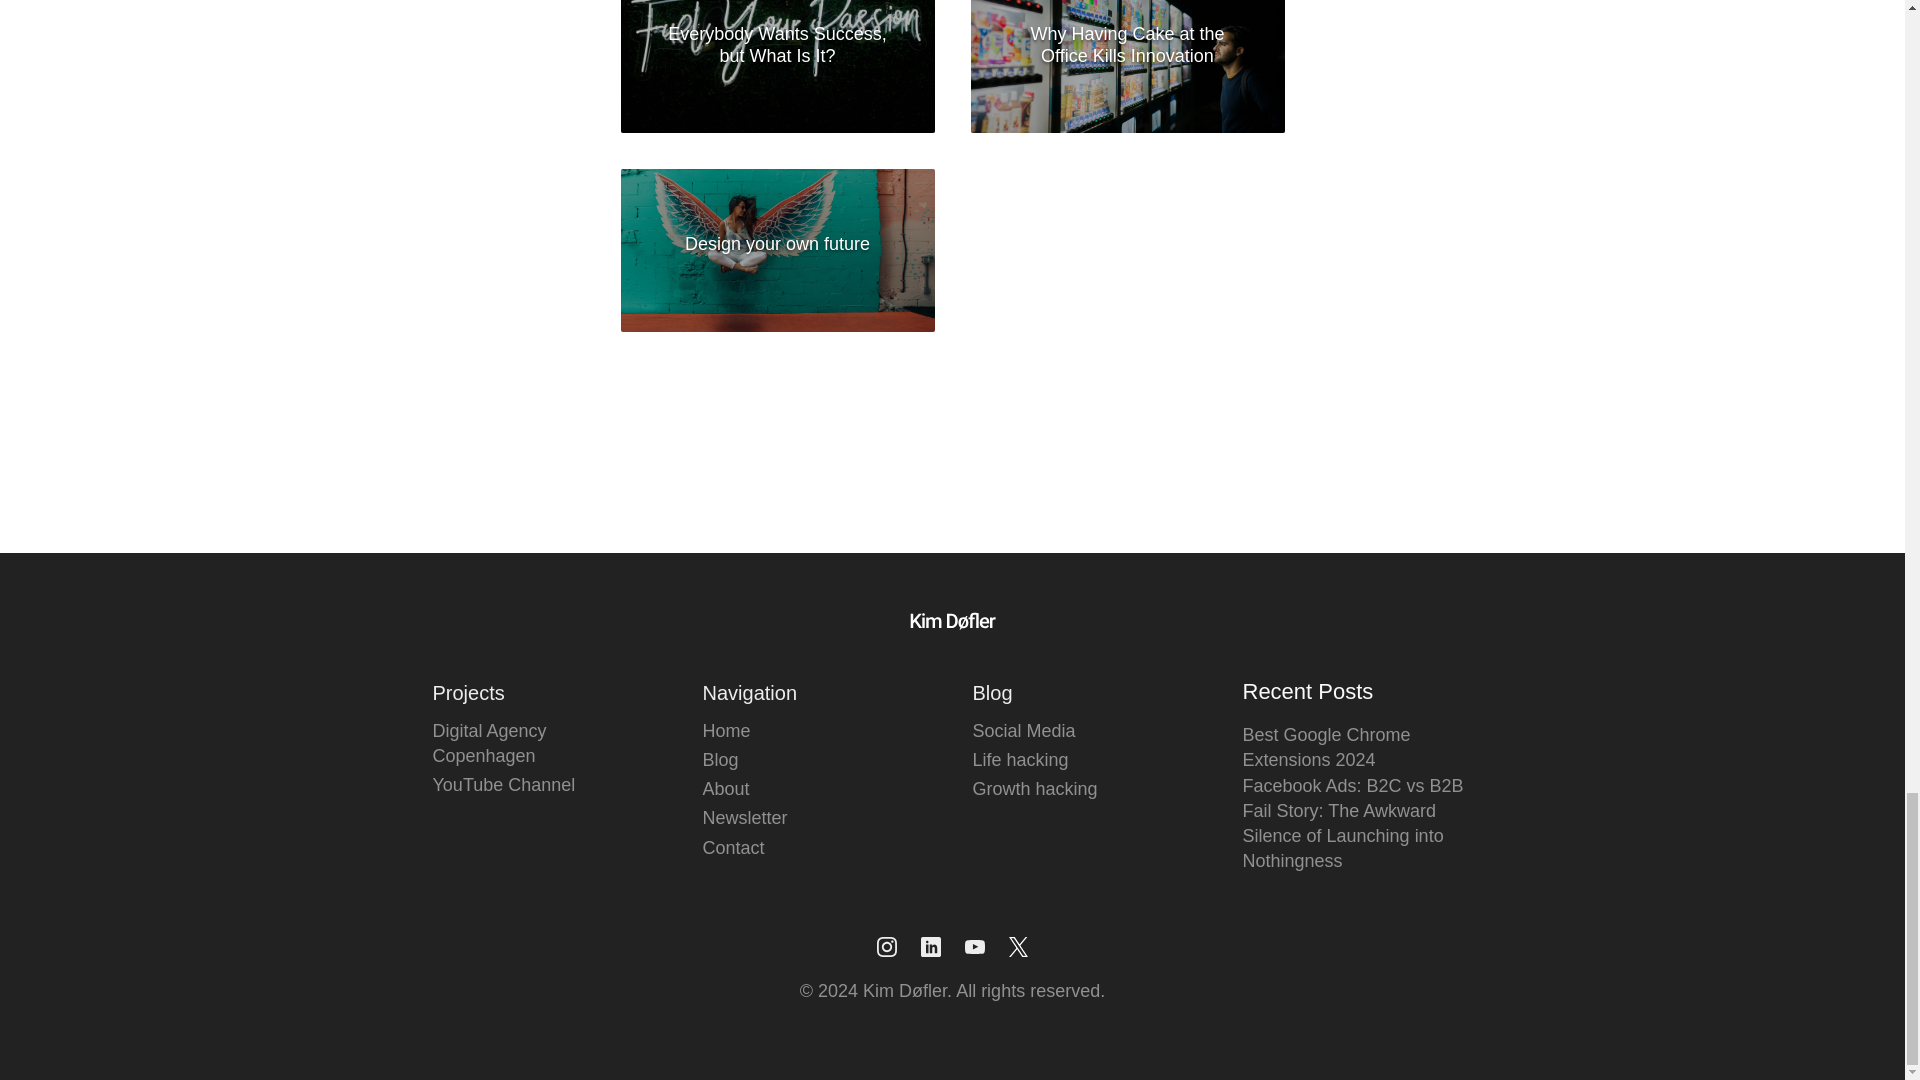 This screenshot has height=1080, width=1920. I want to click on Facebook Ads: B2C vs B2B, so click(1352, 786).